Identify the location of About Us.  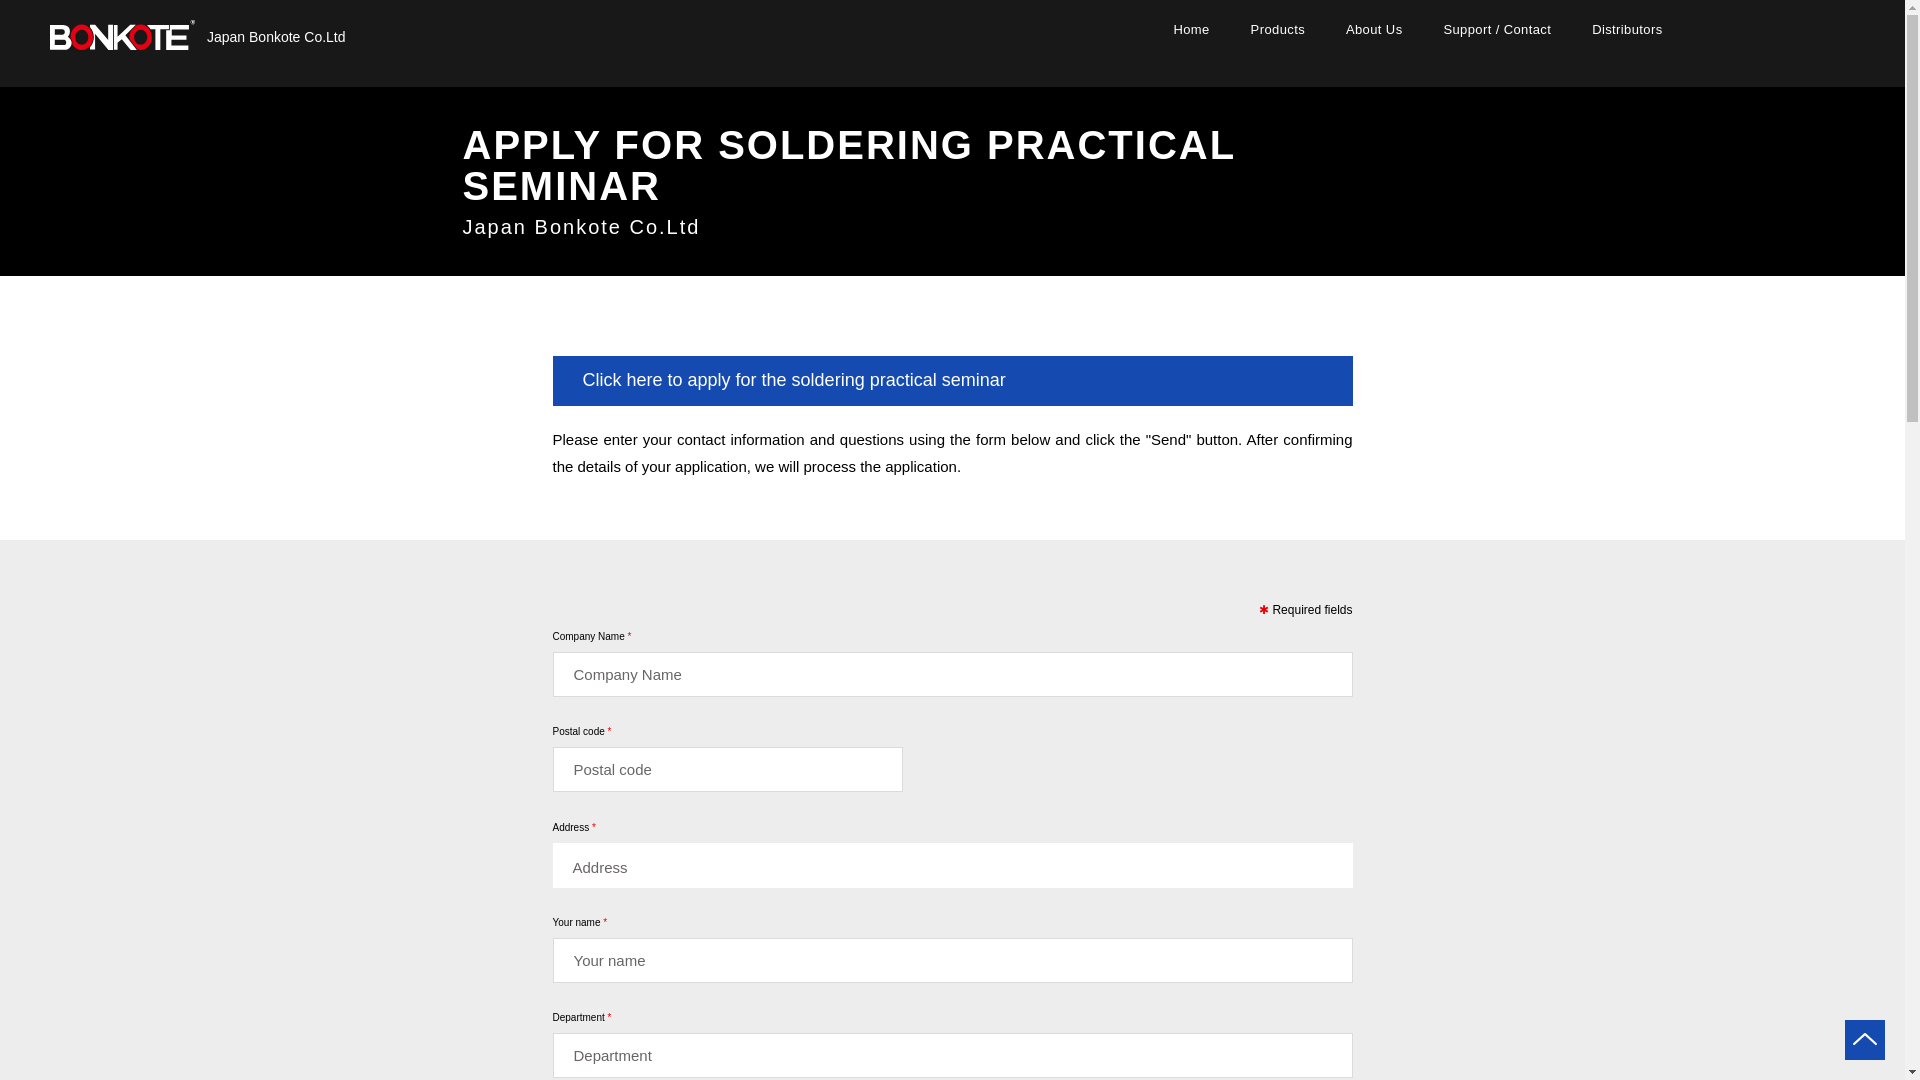
(1373, 28).